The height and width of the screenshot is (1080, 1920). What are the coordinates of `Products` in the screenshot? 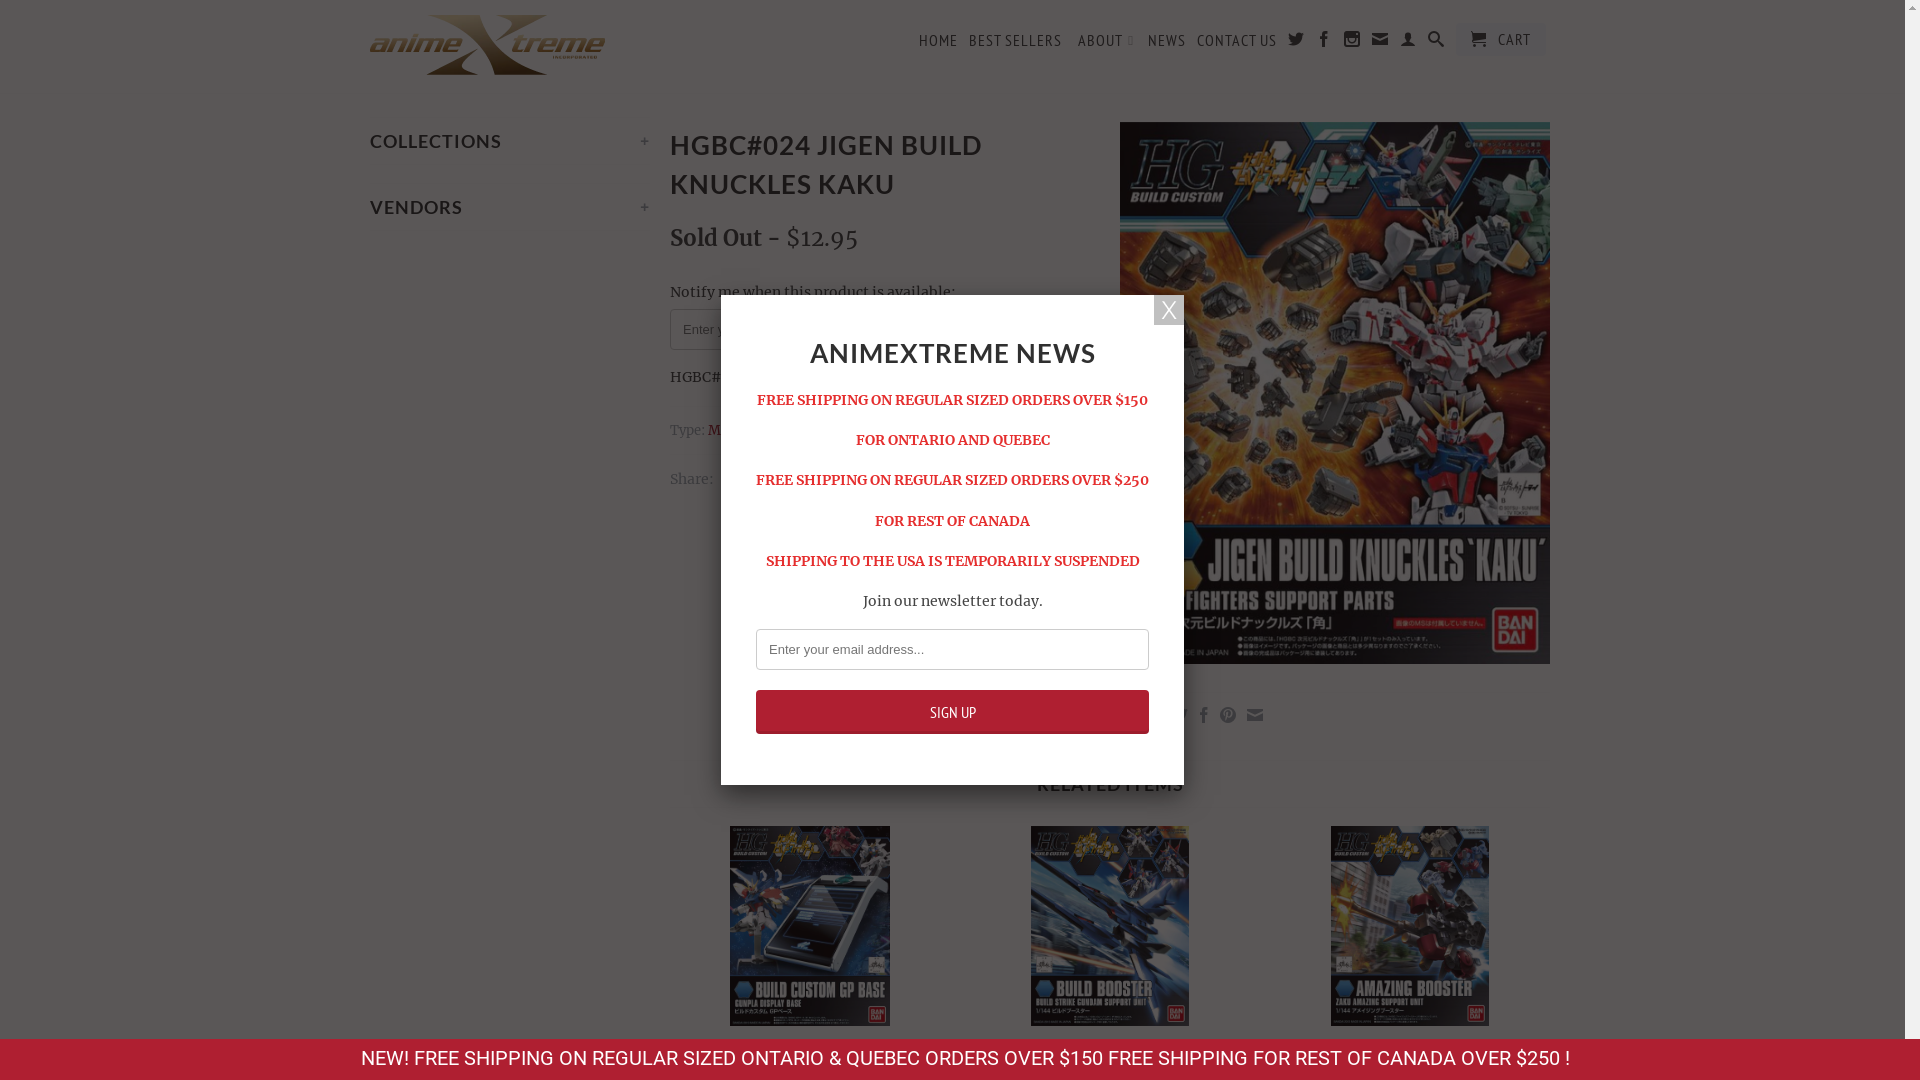 It's located at (461, 84).